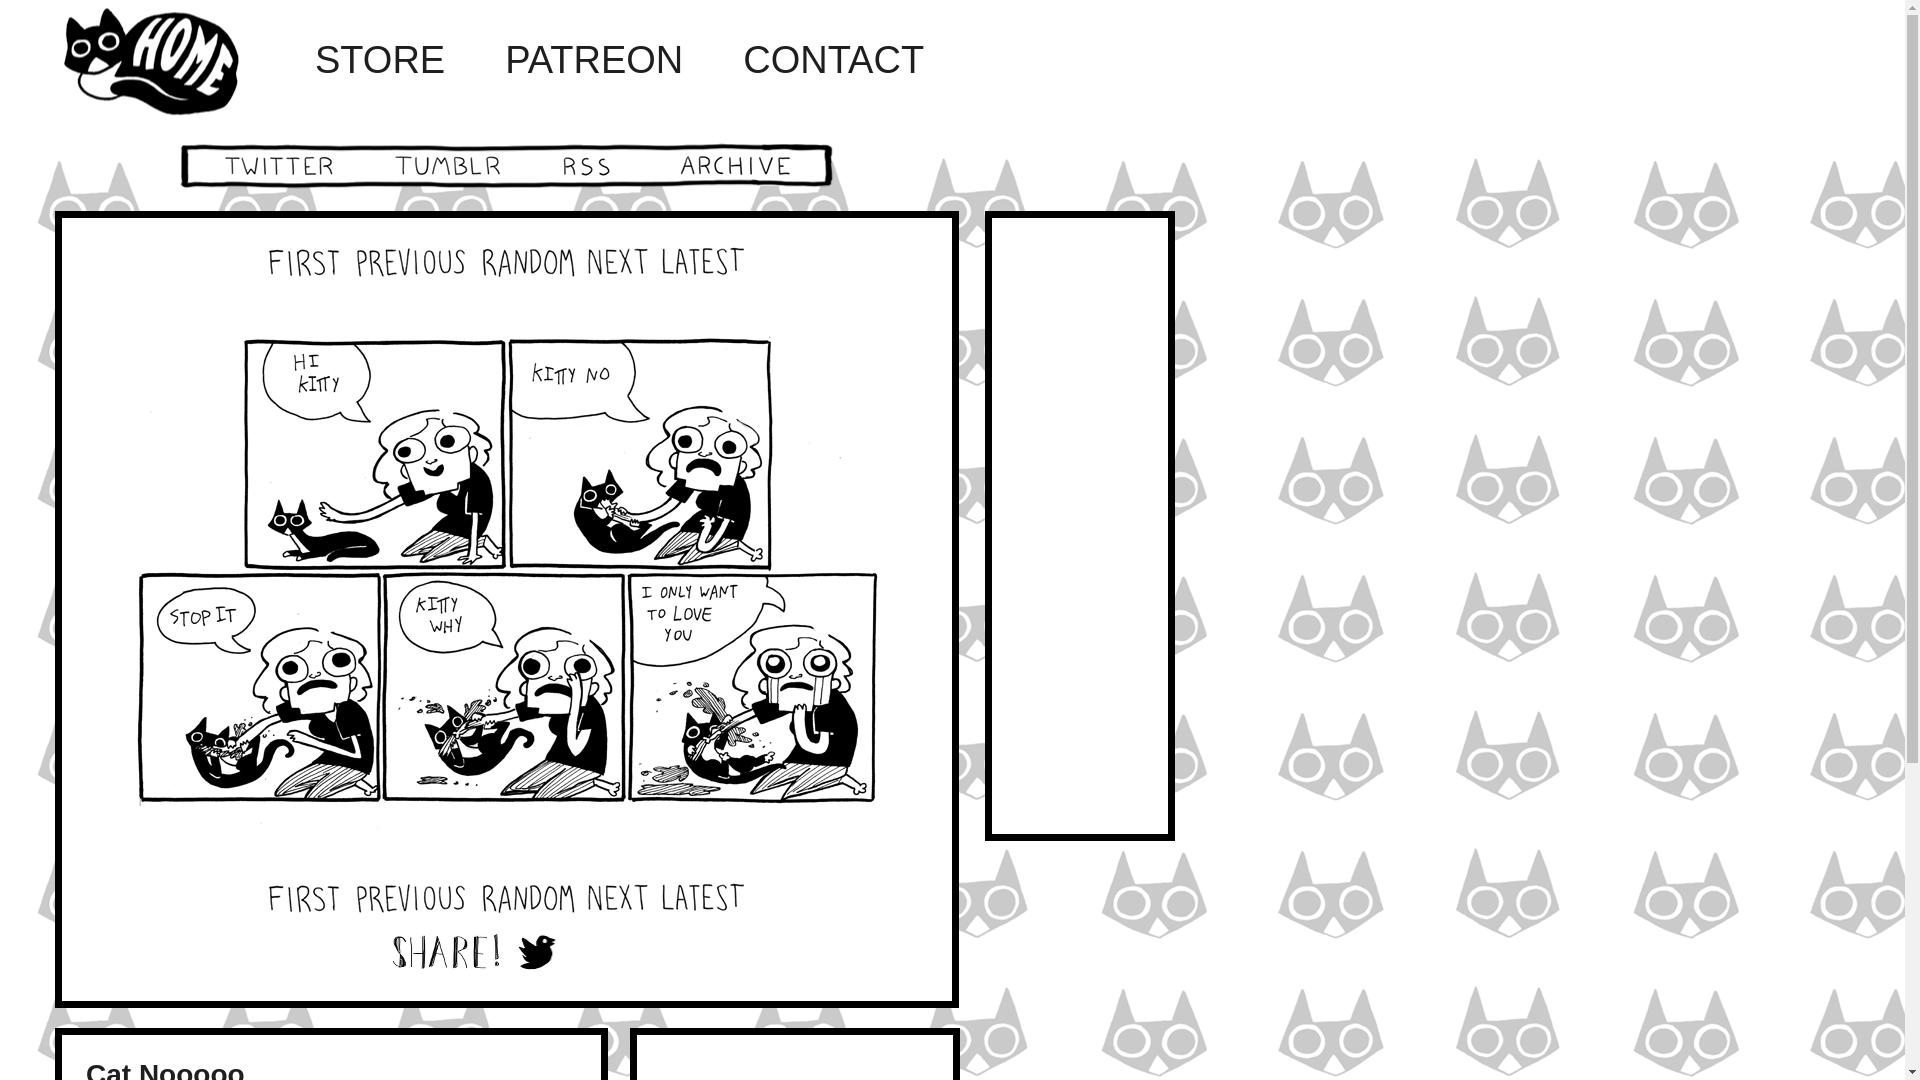 The width and height of the screenshot is (1920, 1080). I want to click on Cat Nooooo, so click(166, 1070).